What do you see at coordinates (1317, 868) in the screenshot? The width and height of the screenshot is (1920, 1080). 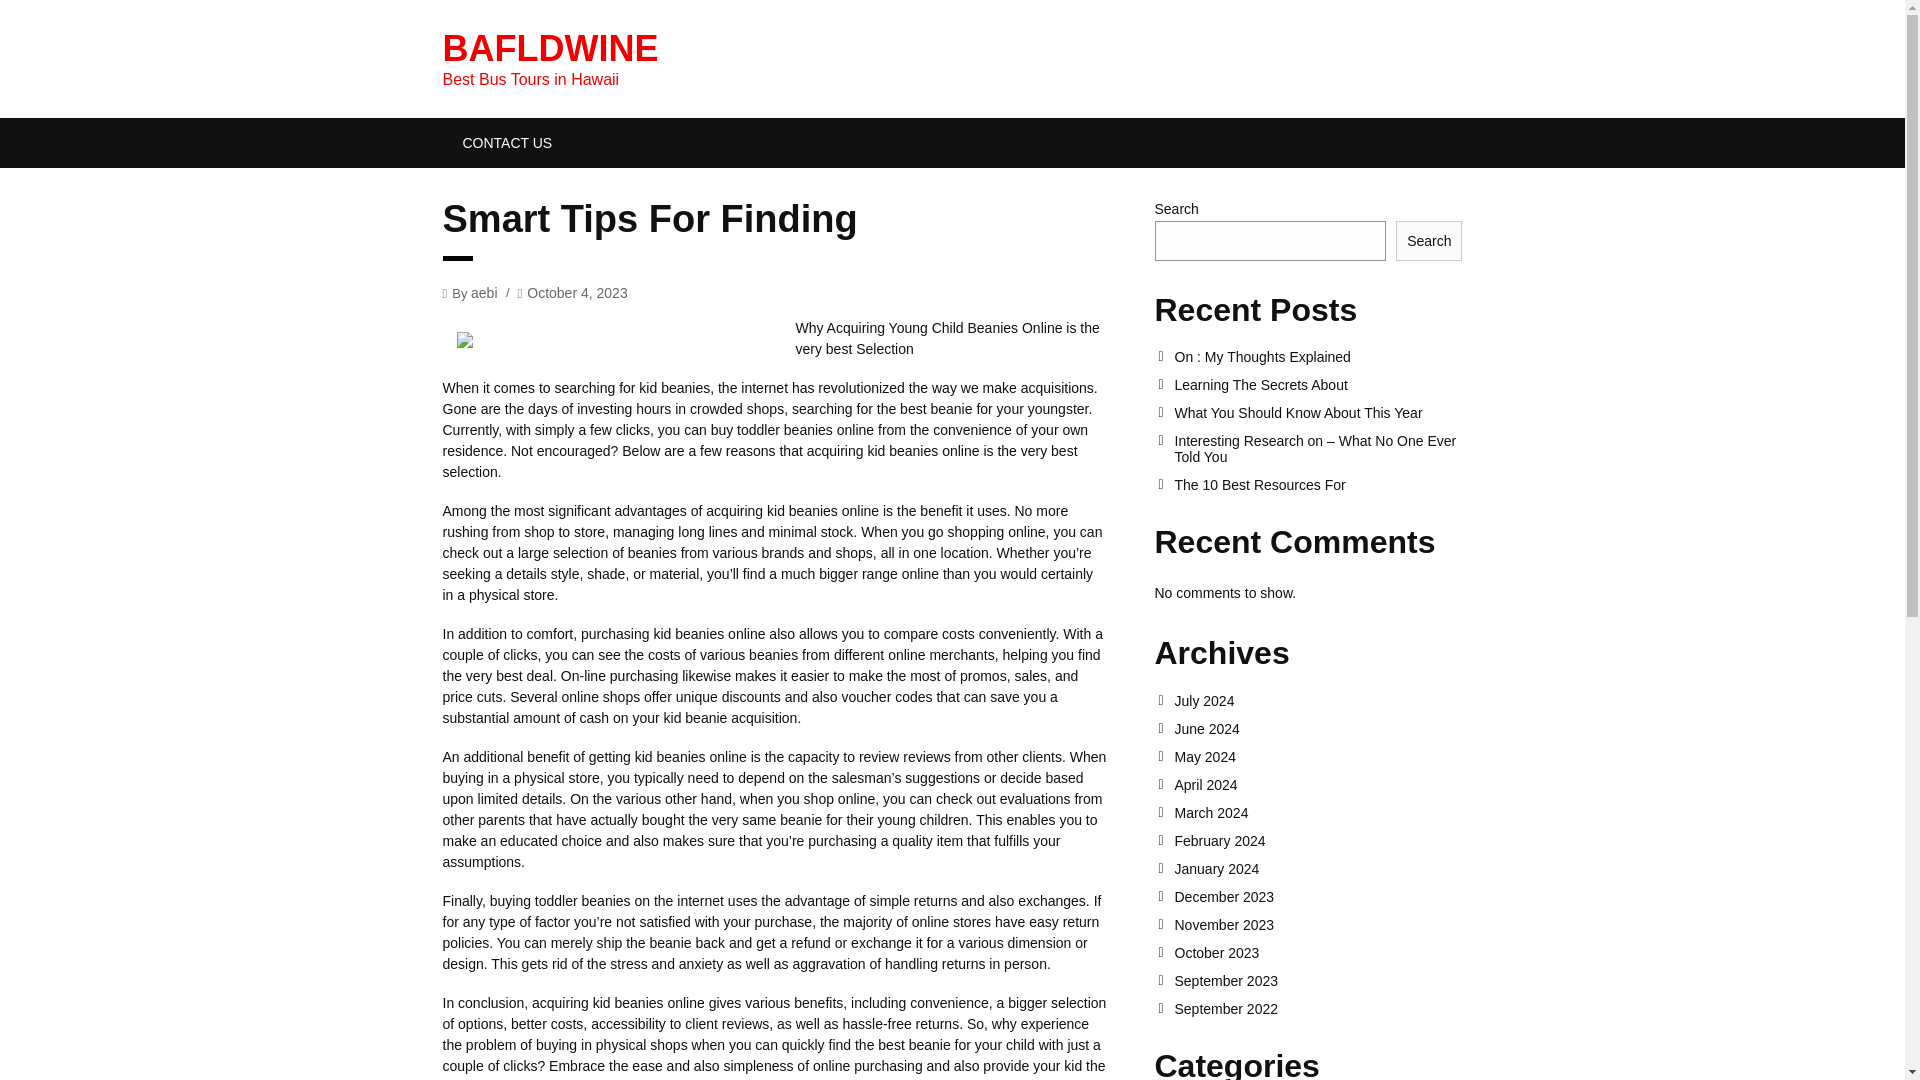 I see `January 2024` at bounding box center [1317, 868].